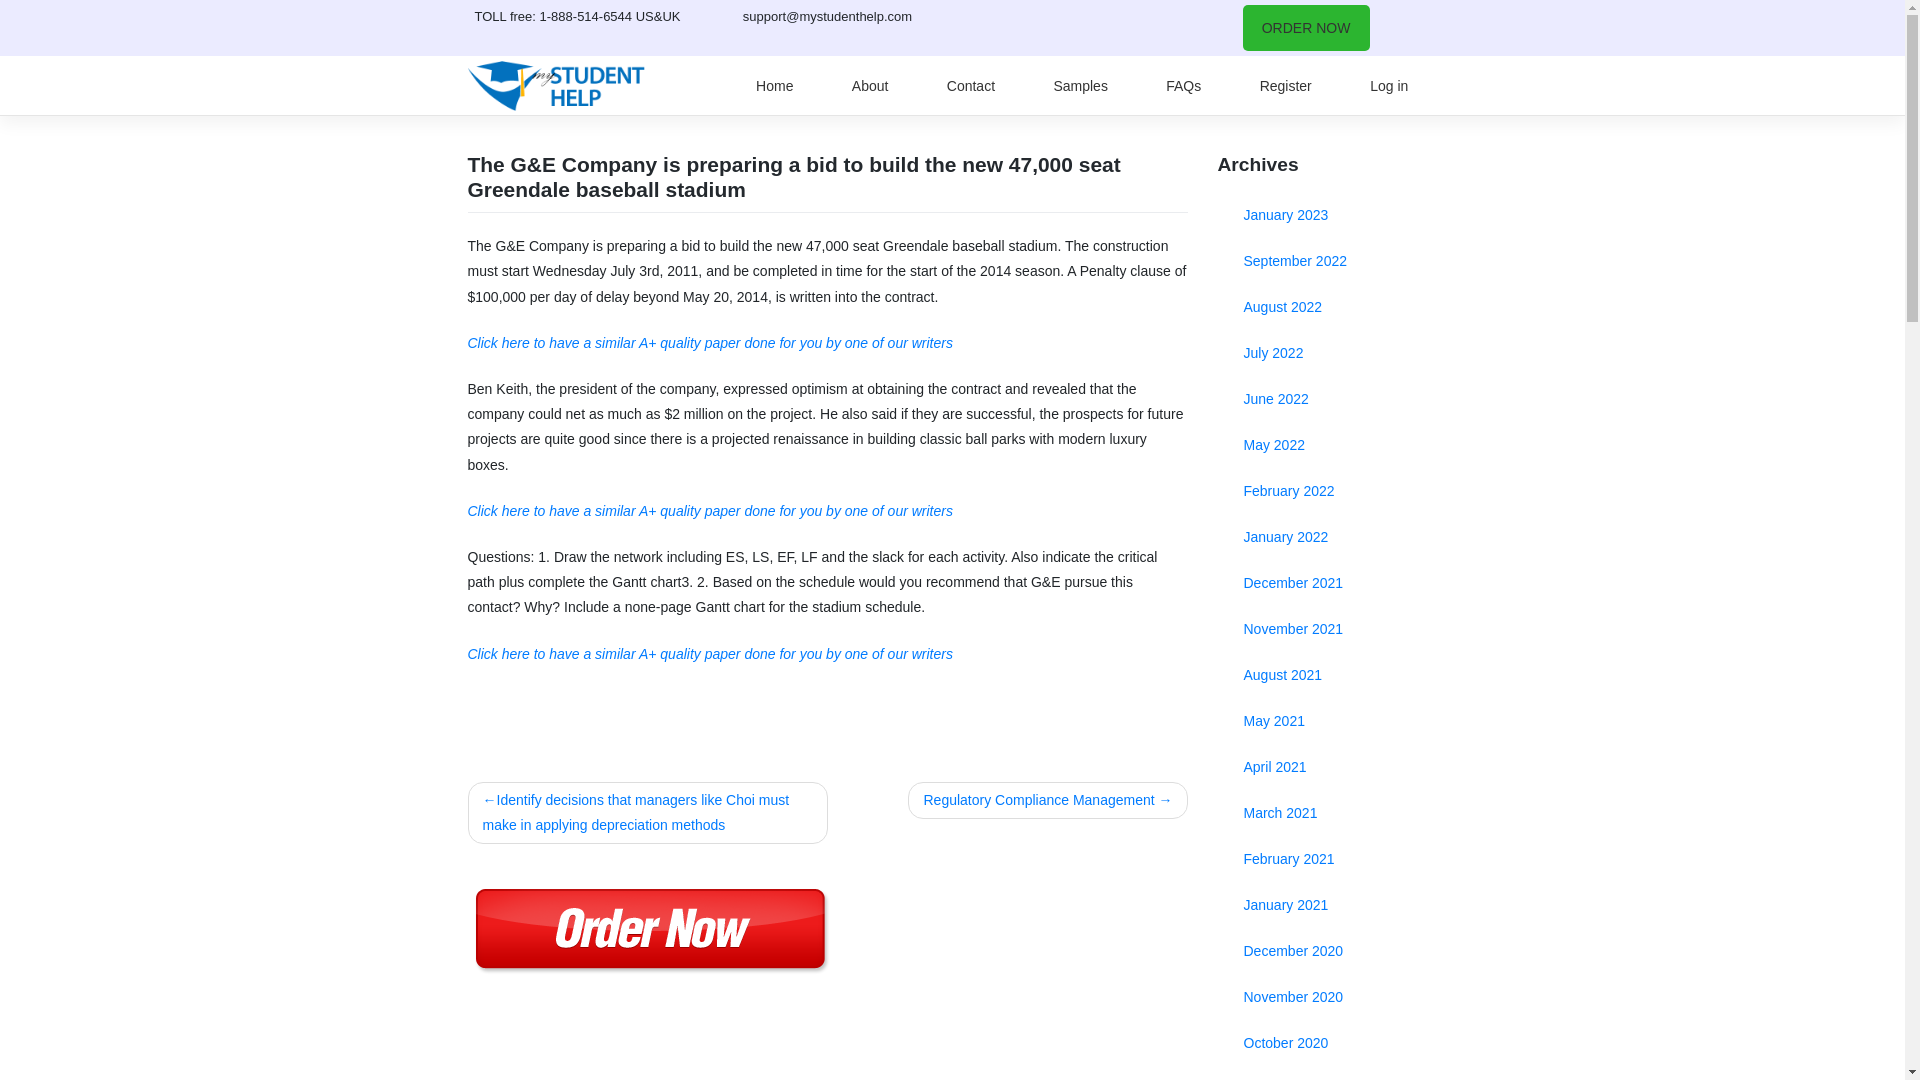  What do you see at coordinates (1328, 444) in the screenshot?
I see `May 2022` at bounding box center [1328, 444].